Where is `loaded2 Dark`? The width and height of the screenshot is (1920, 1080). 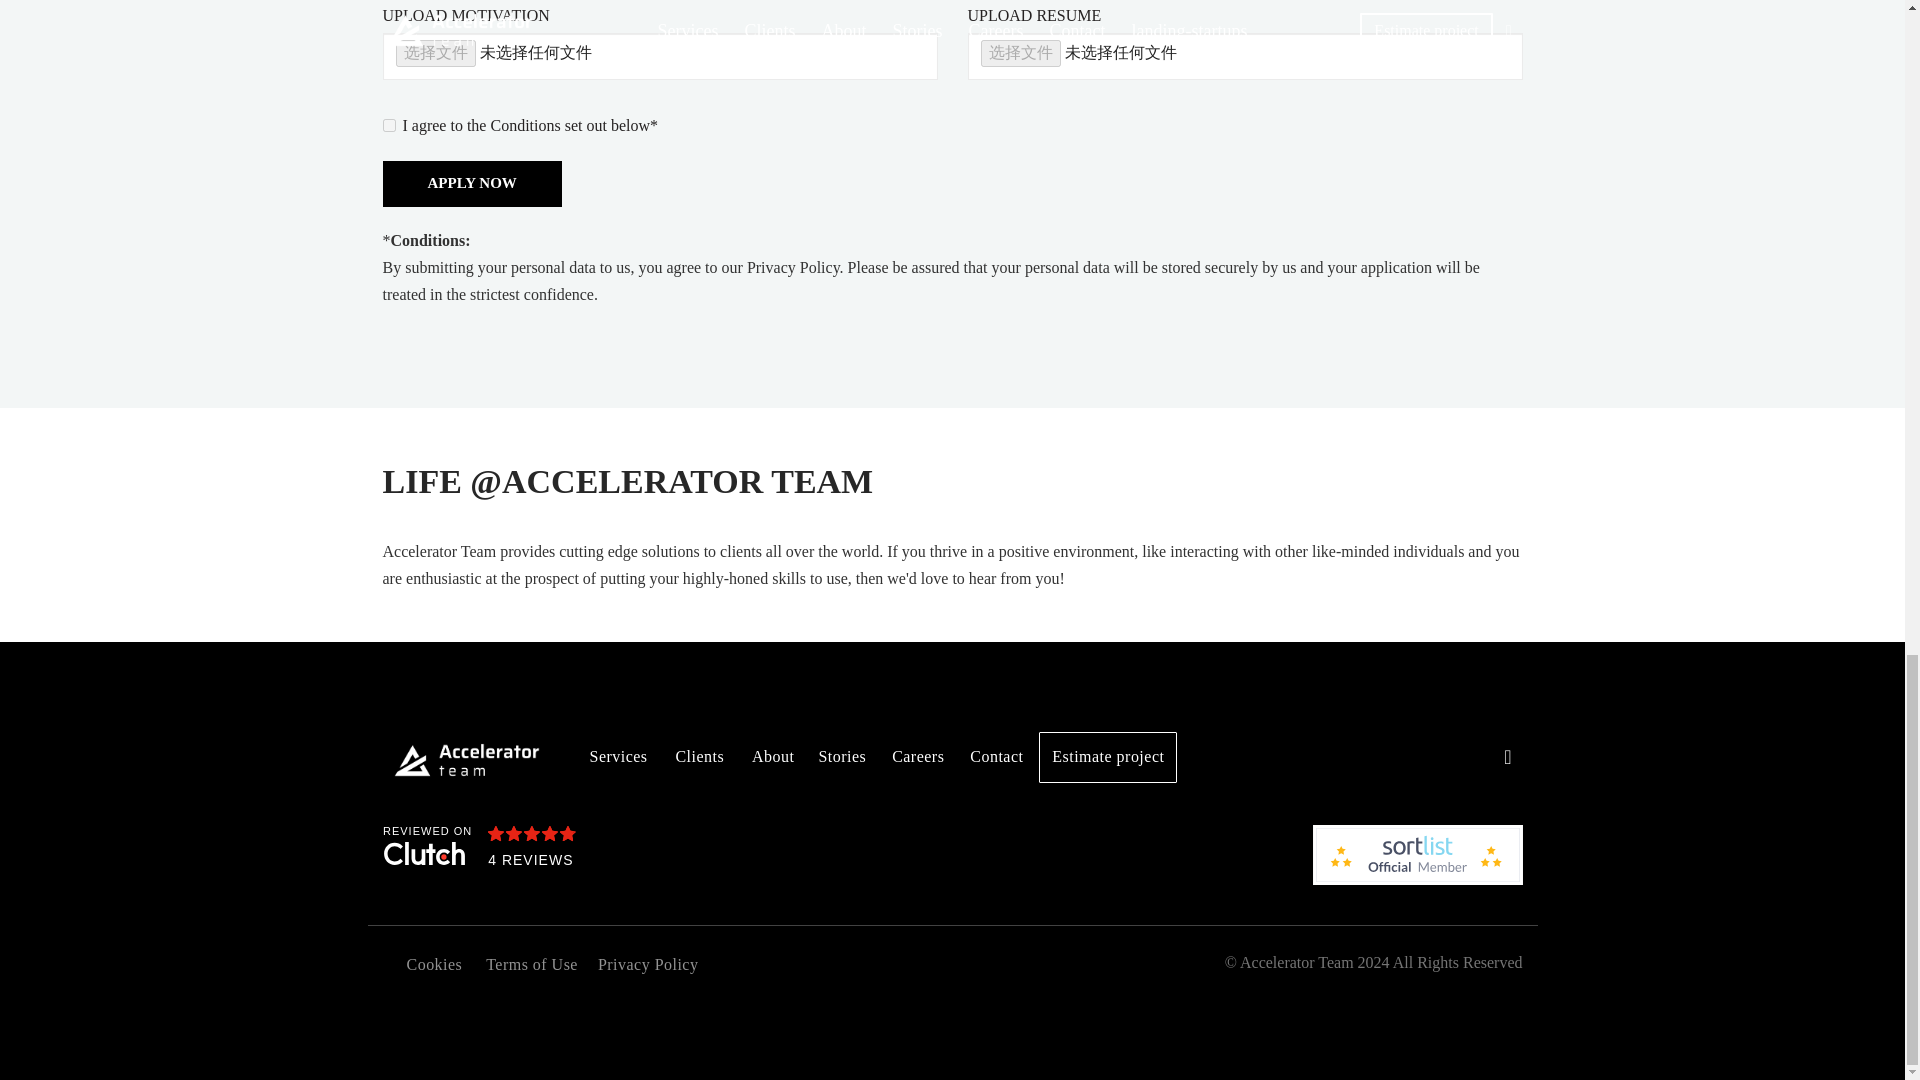 loaded2 Dark is located at coordinates (659, 848).